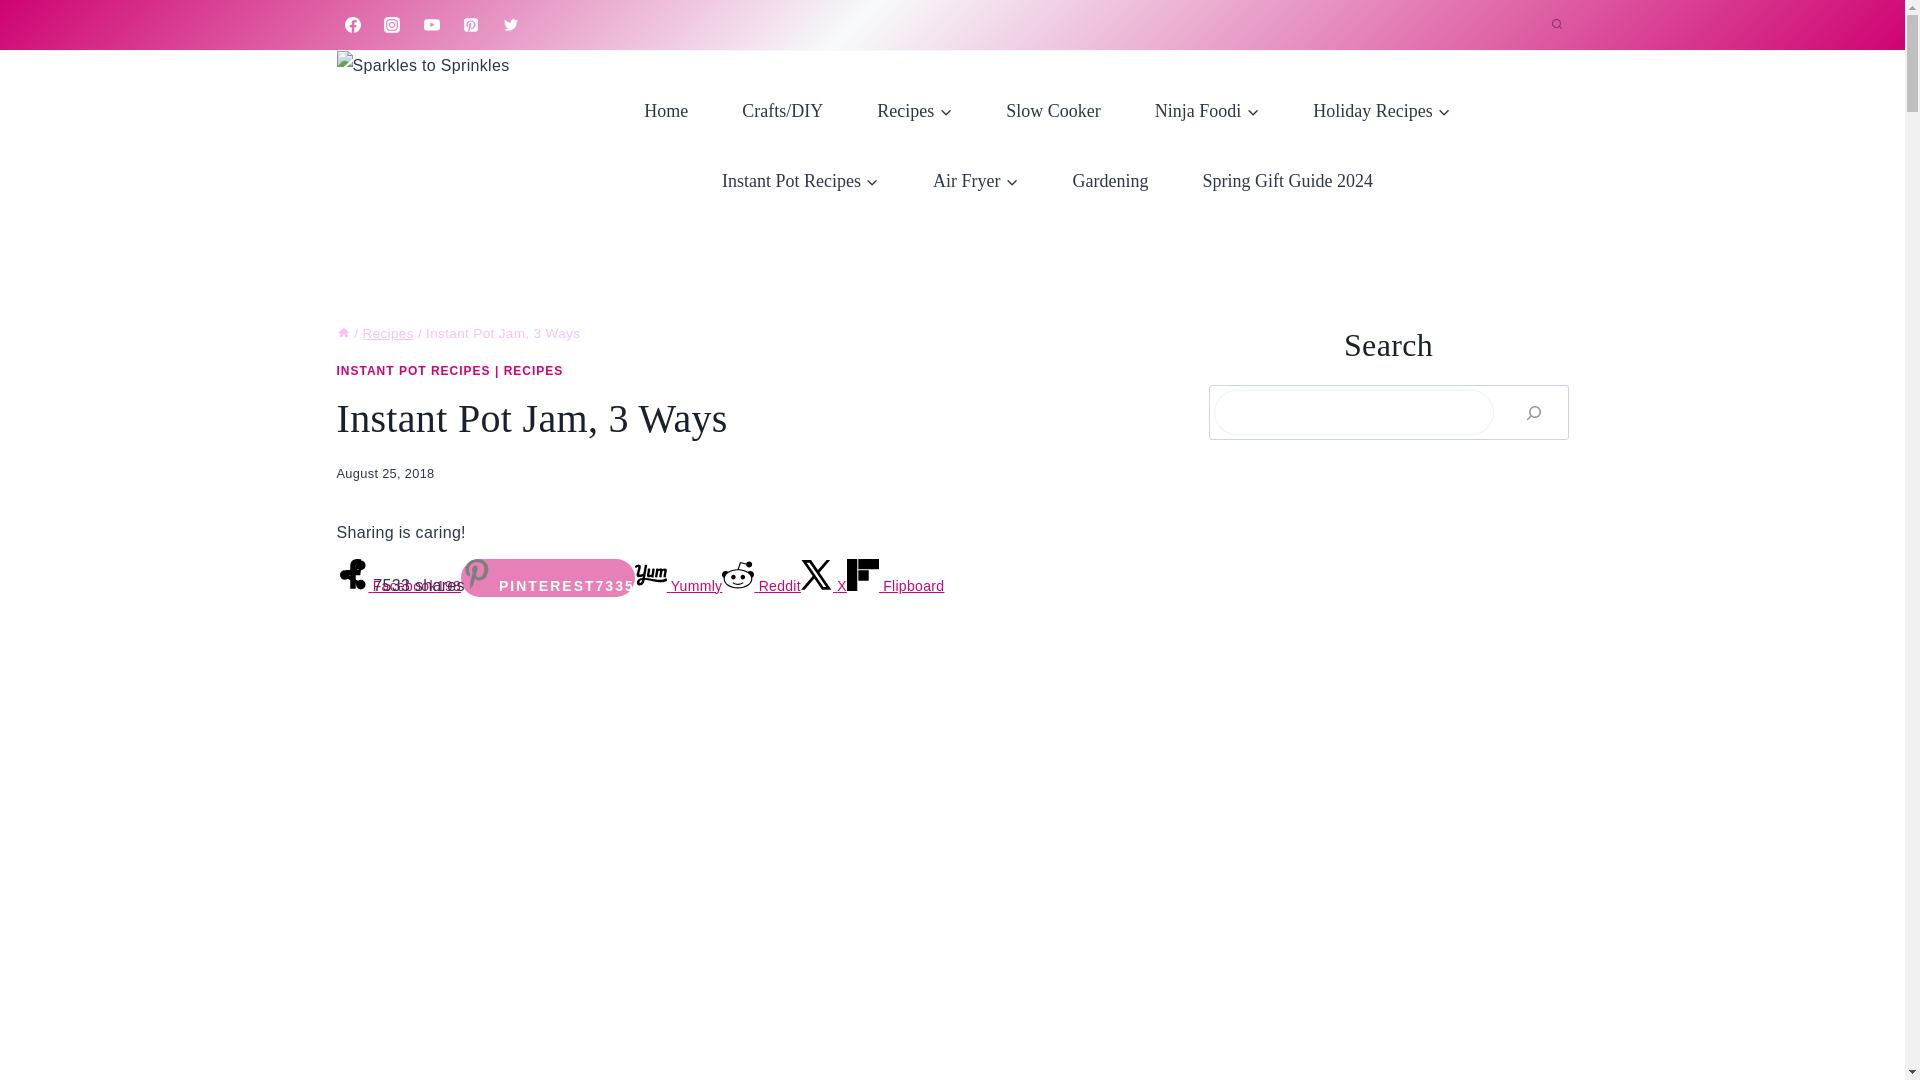  What do you see at coordinates (800, 180) in the screenshot?
I see `Instant Pot Recipes` at bounding box center [800, 180].